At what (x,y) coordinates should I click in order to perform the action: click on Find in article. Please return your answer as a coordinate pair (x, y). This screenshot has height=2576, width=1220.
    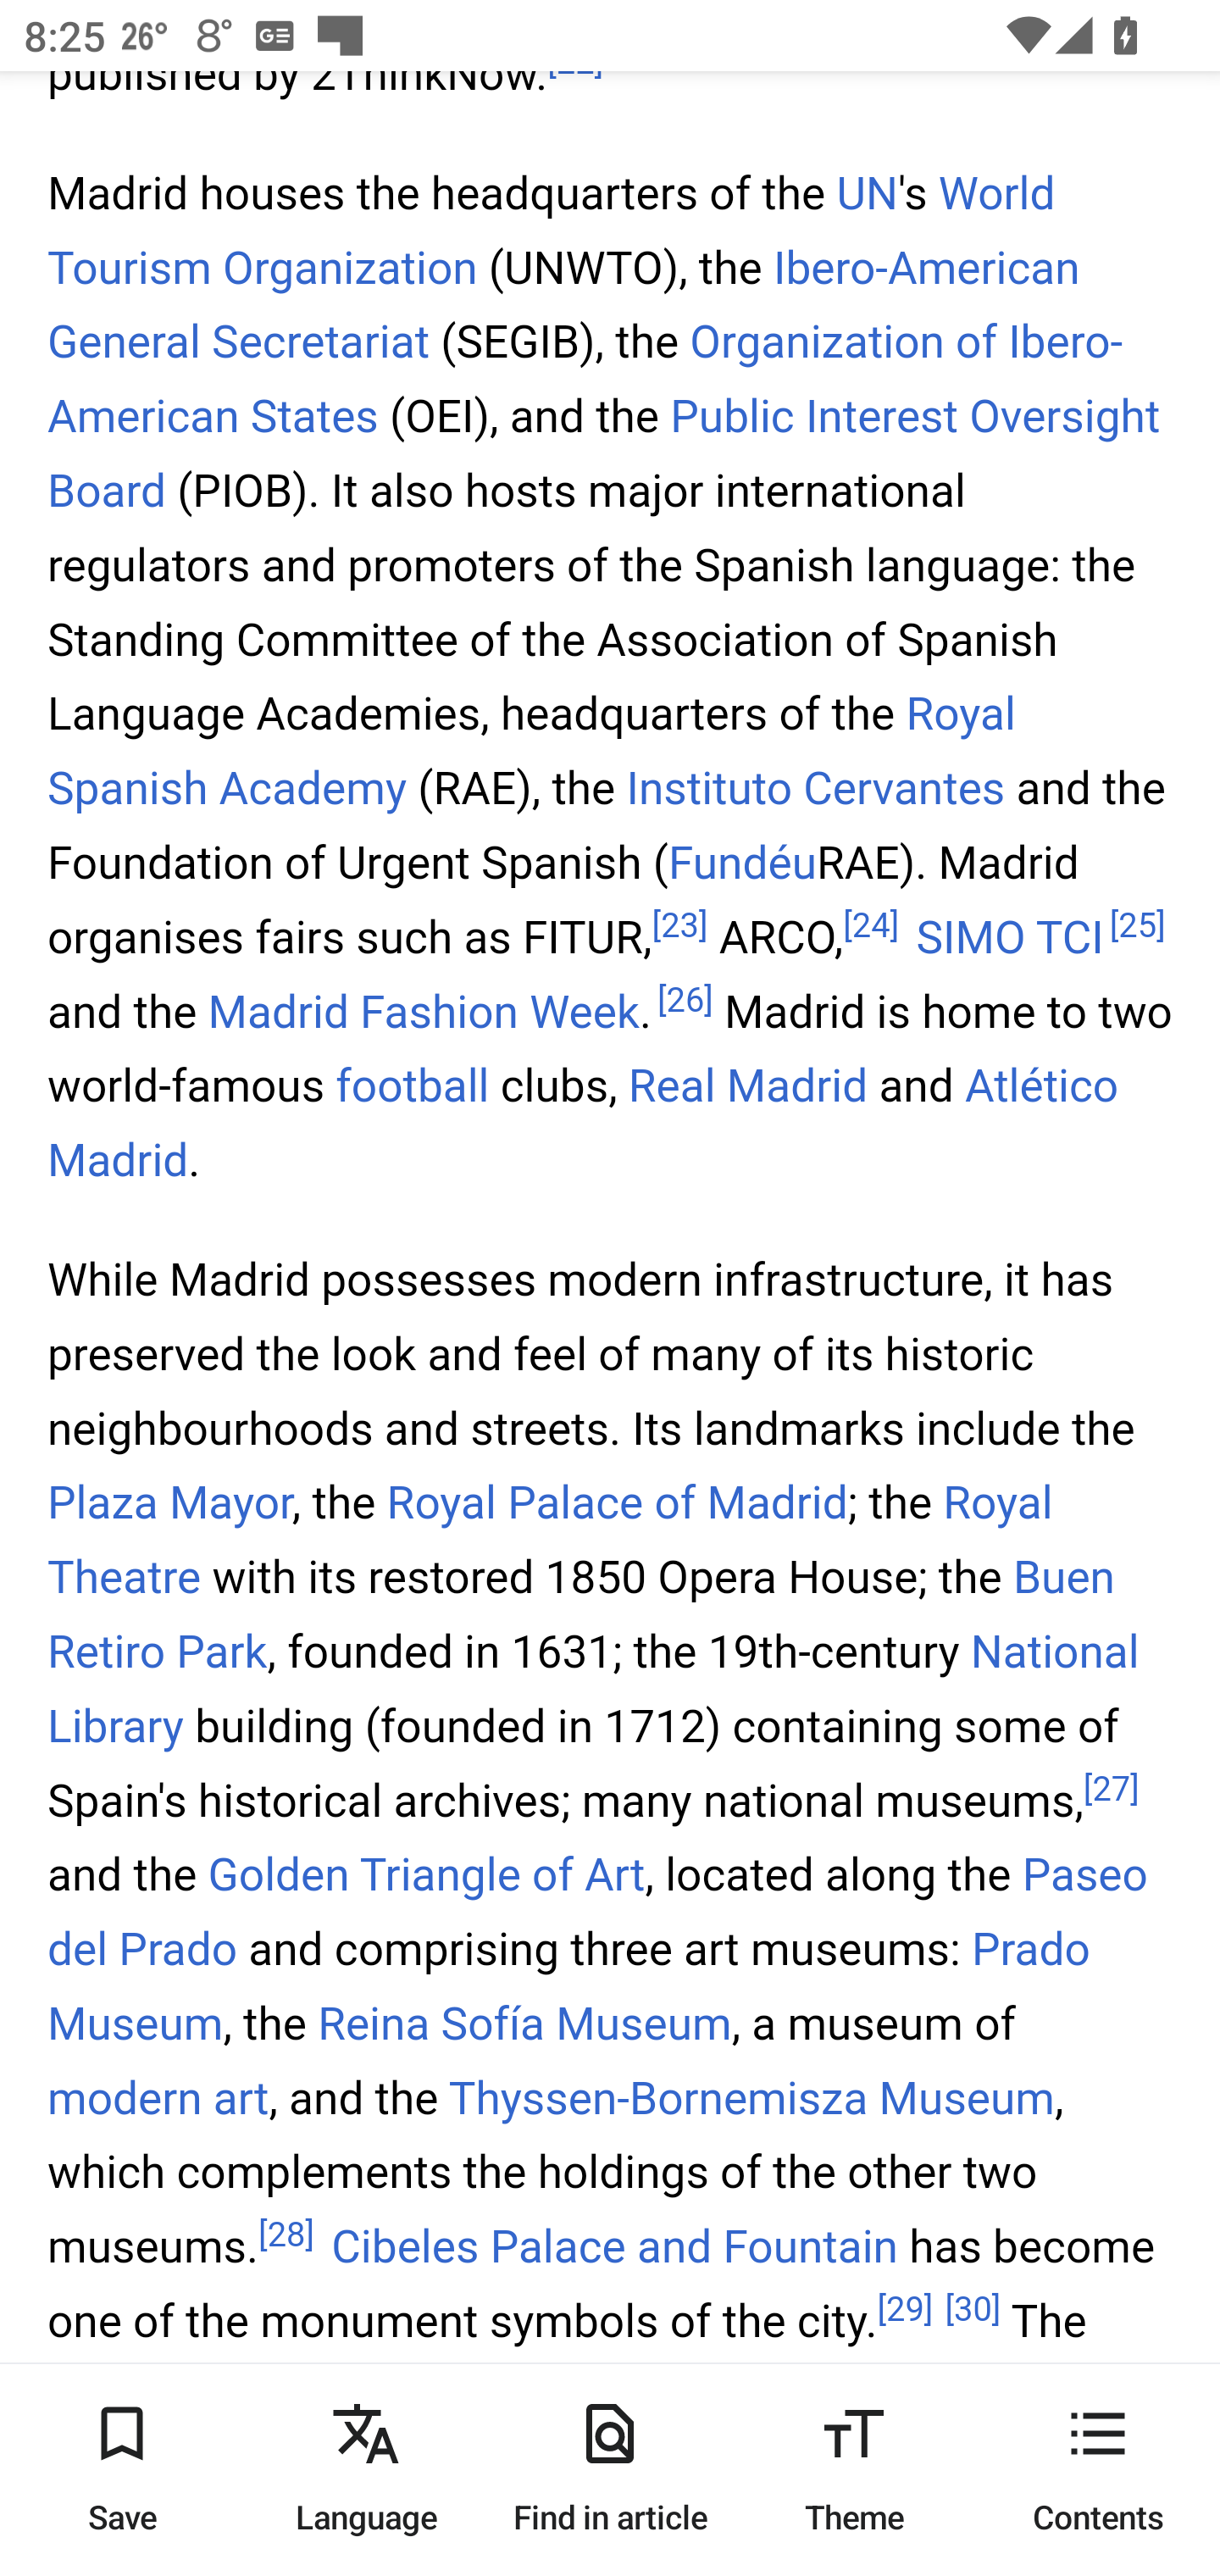
    Looking at the image, I should click on (610, 2469).